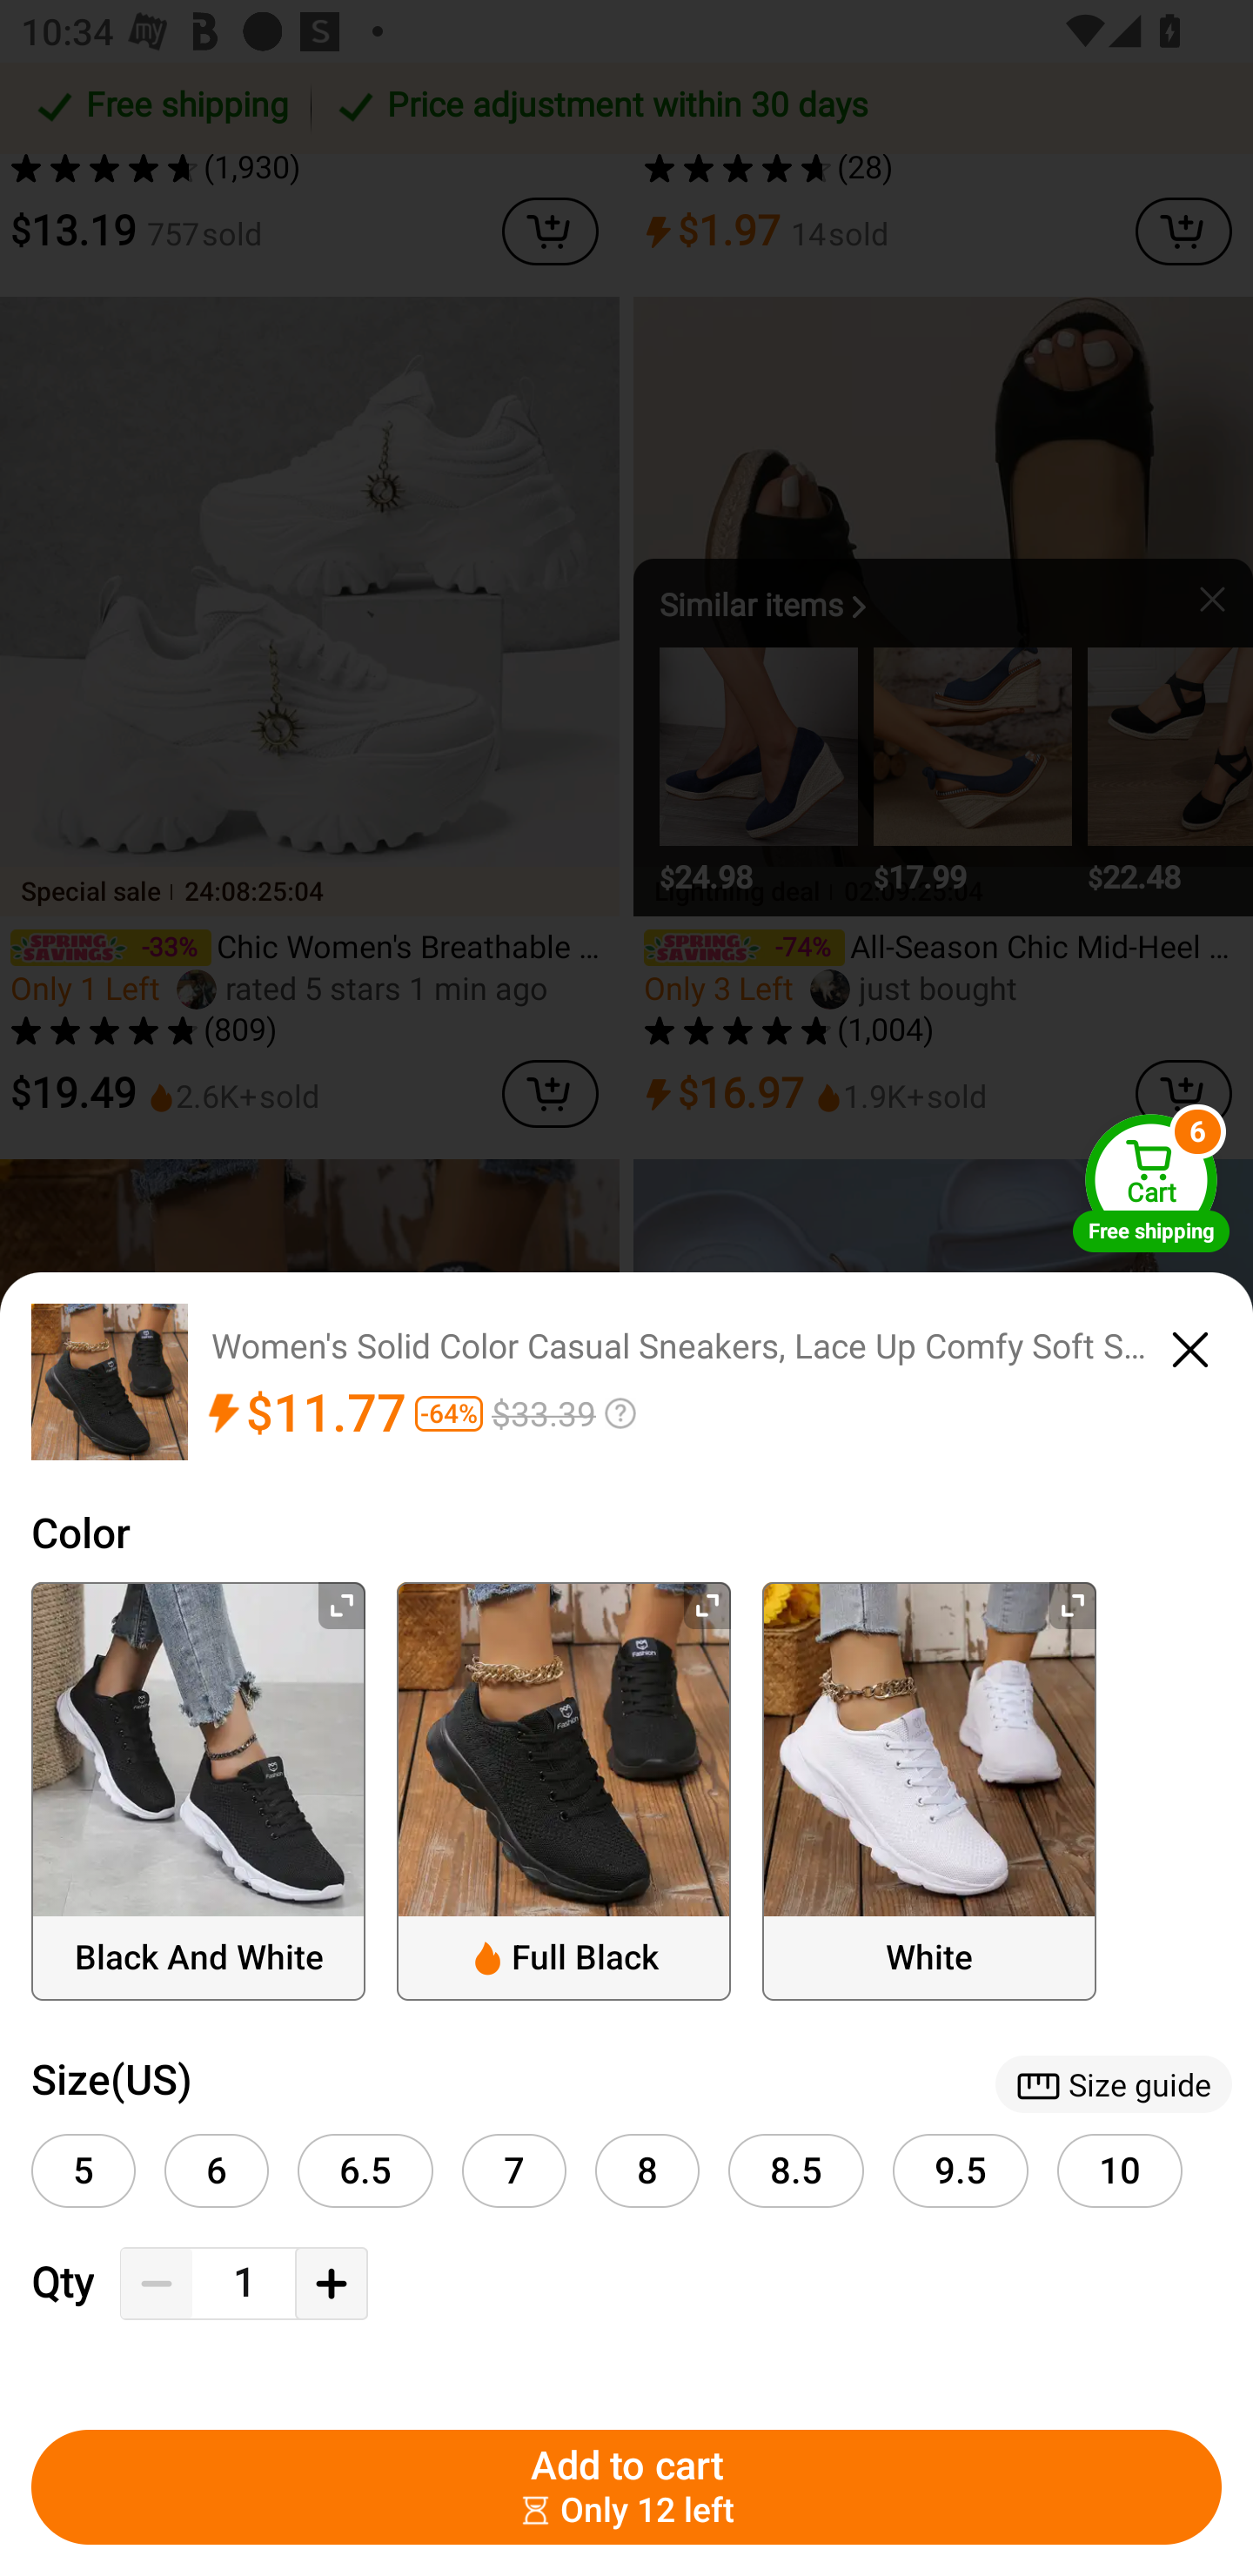 The image size is (1253, 2576). What do you see at coordinates (198, 1791) in the screenshot?
I see `Black And White` at bounding box center [198, 1791].